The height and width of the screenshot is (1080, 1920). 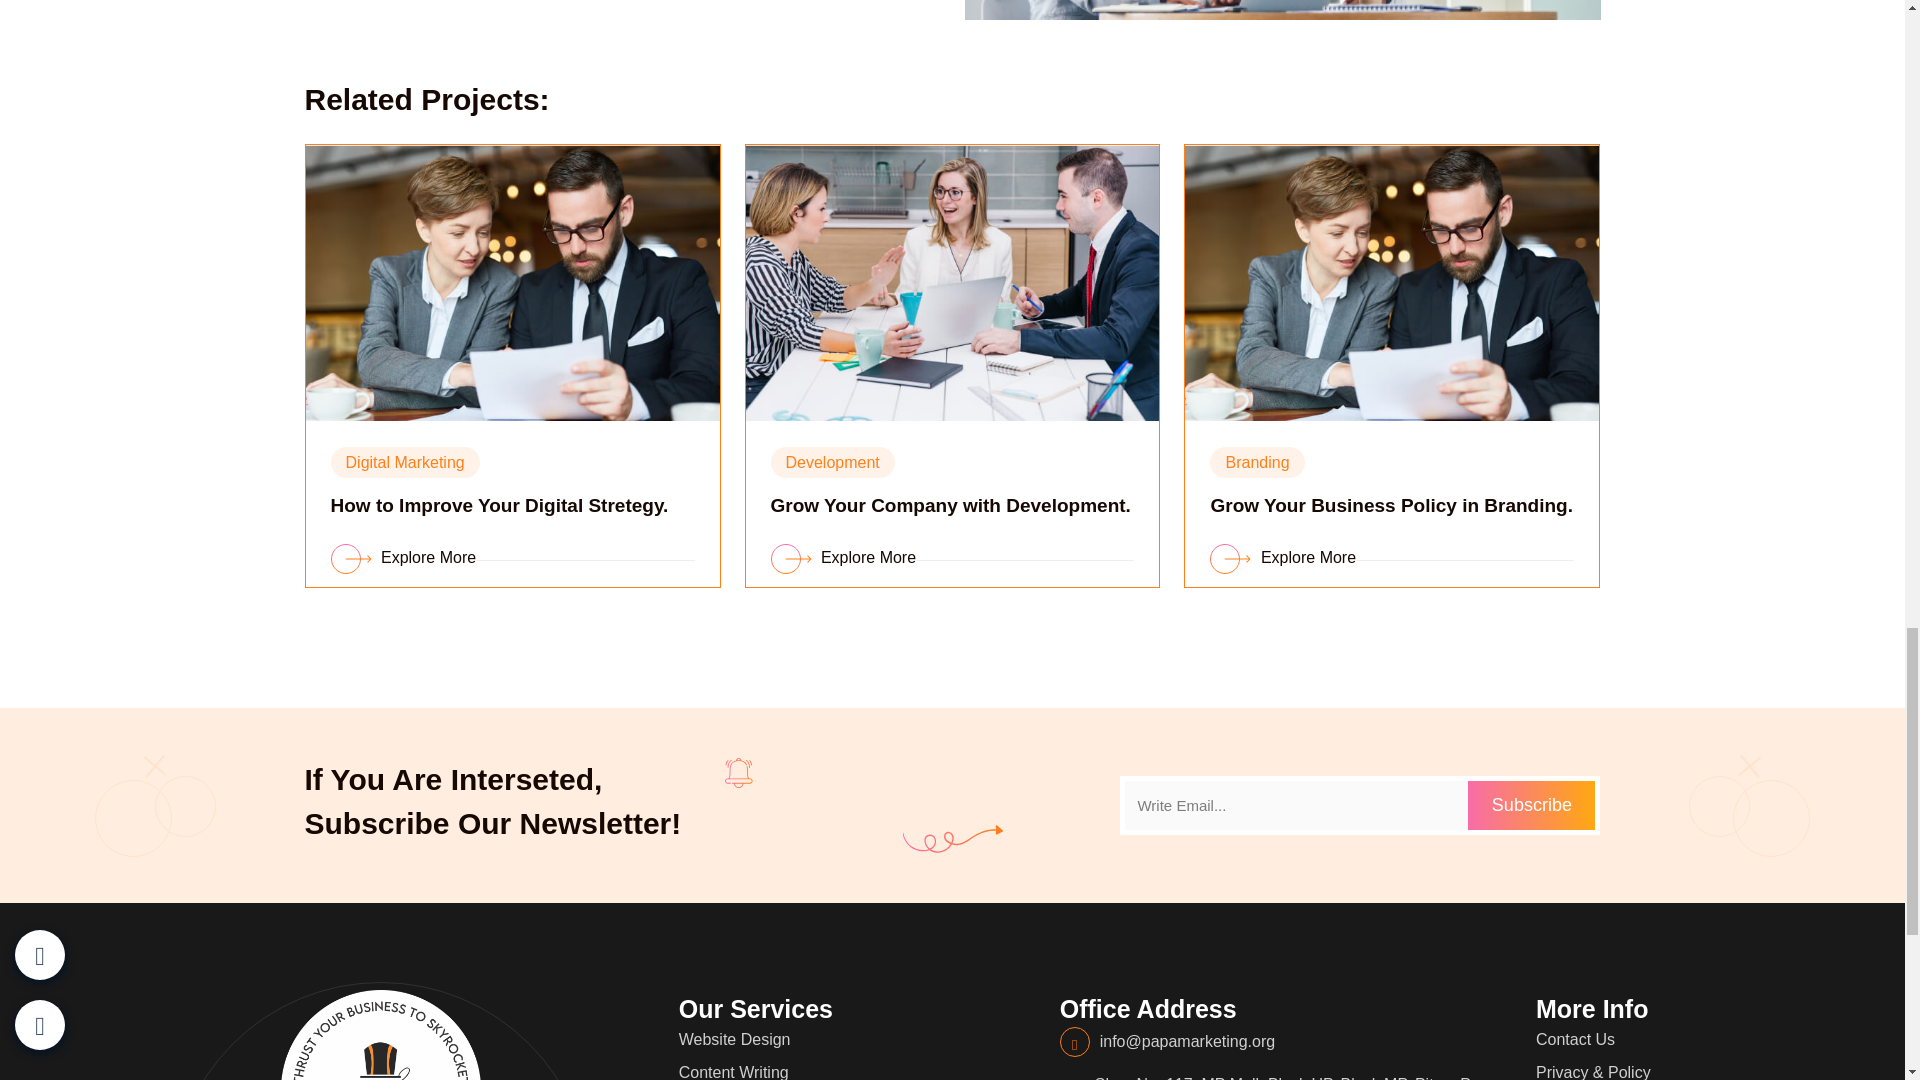 What do you see at coordinates (950, 505) in the screenshot?
I see `Grow Your Company with Development.` at bounding box center [950, 505].